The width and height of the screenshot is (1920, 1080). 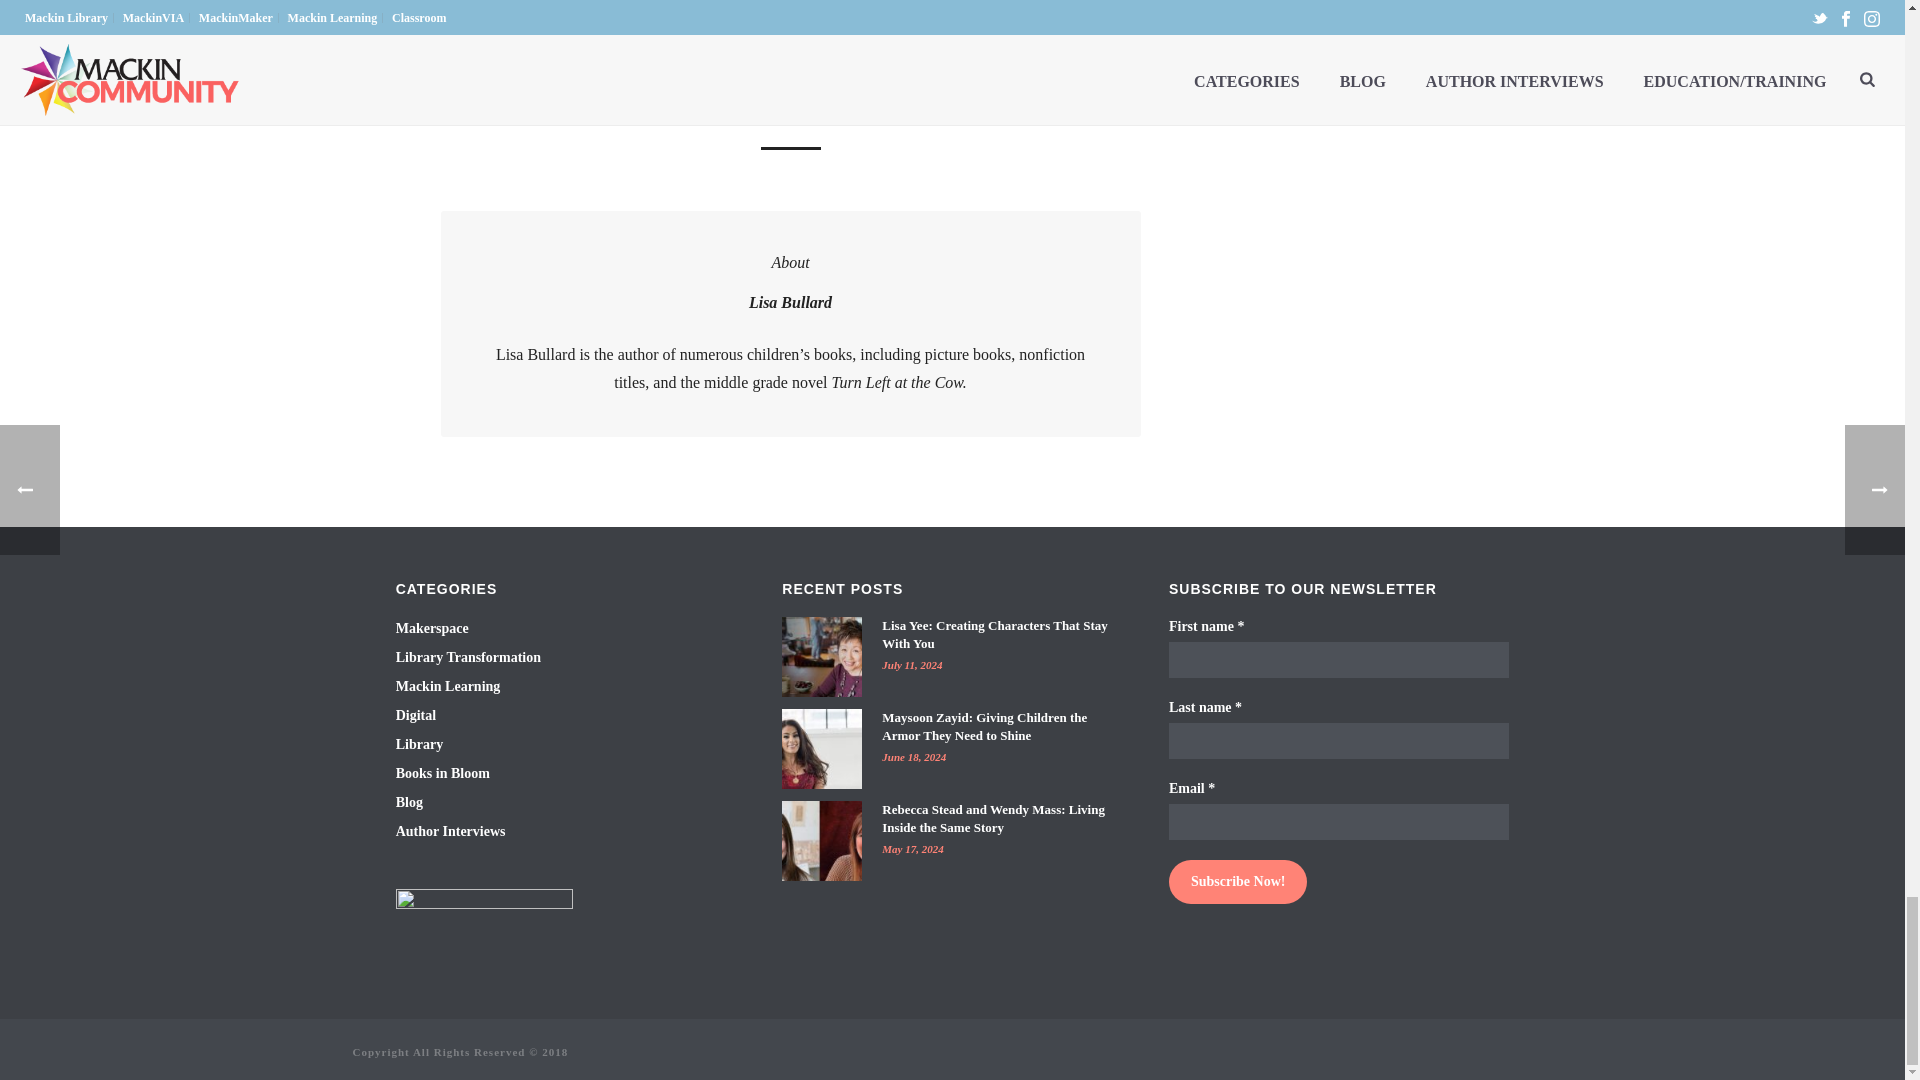 I want to click on Last name, so click(x=1339, y=740).